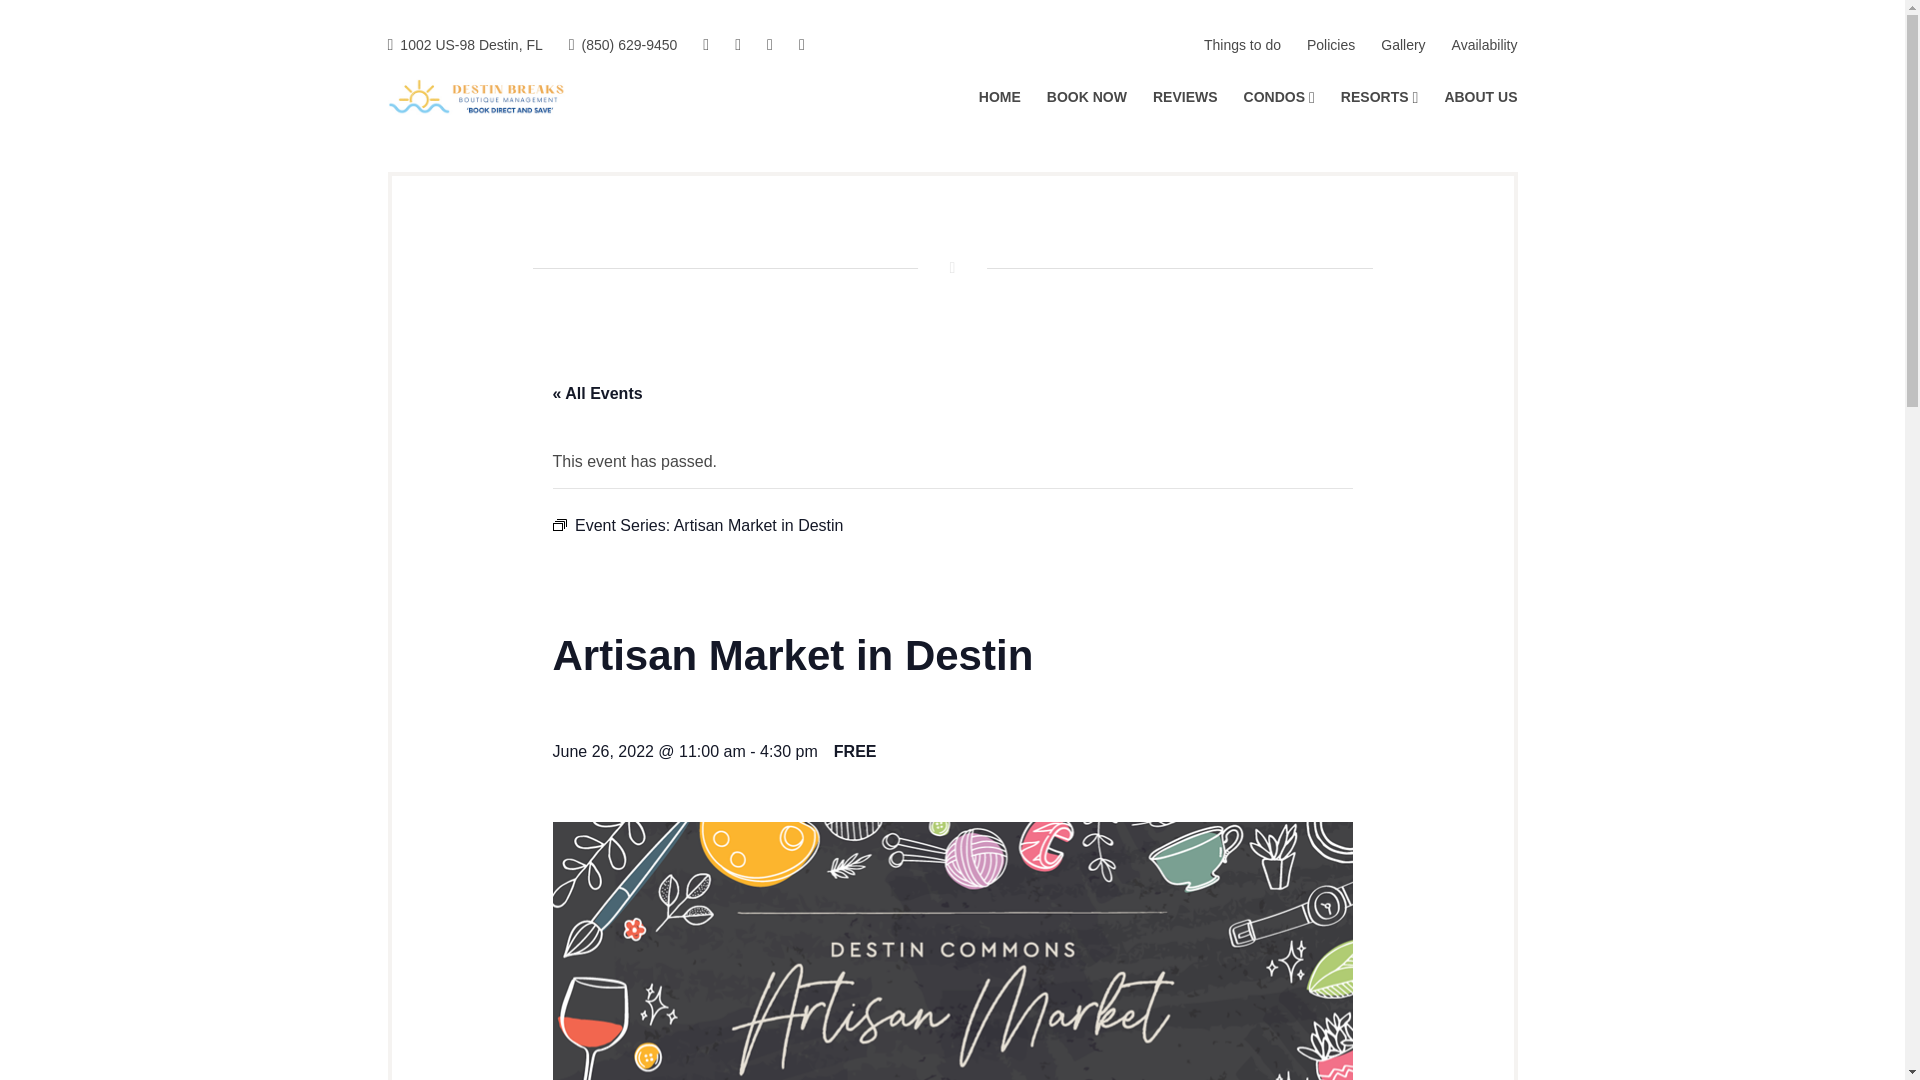 This screenshot has width=1920, height=1080. Describe the element at coordinates (1402, 46) in the screenshot. I see `Gallery` at that location.